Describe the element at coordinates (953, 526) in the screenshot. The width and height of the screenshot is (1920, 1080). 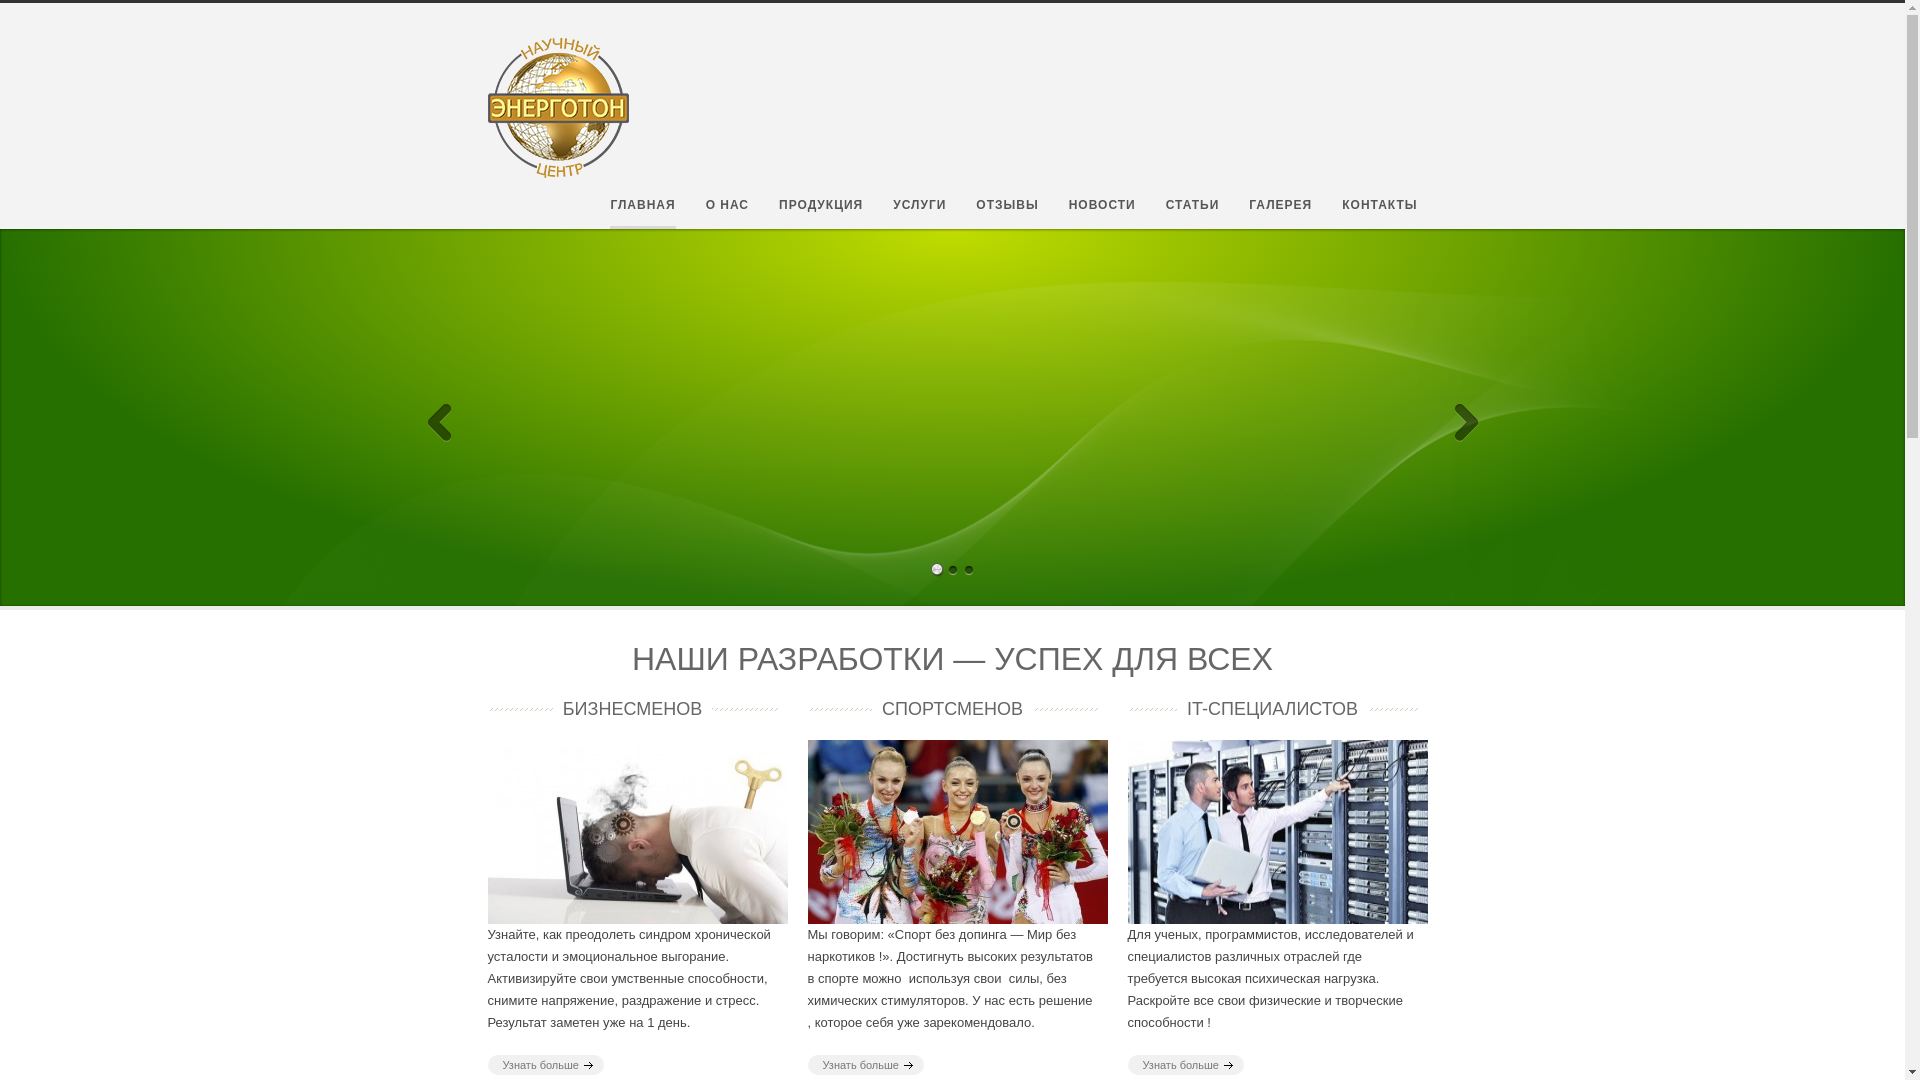
I see `2` at that location.